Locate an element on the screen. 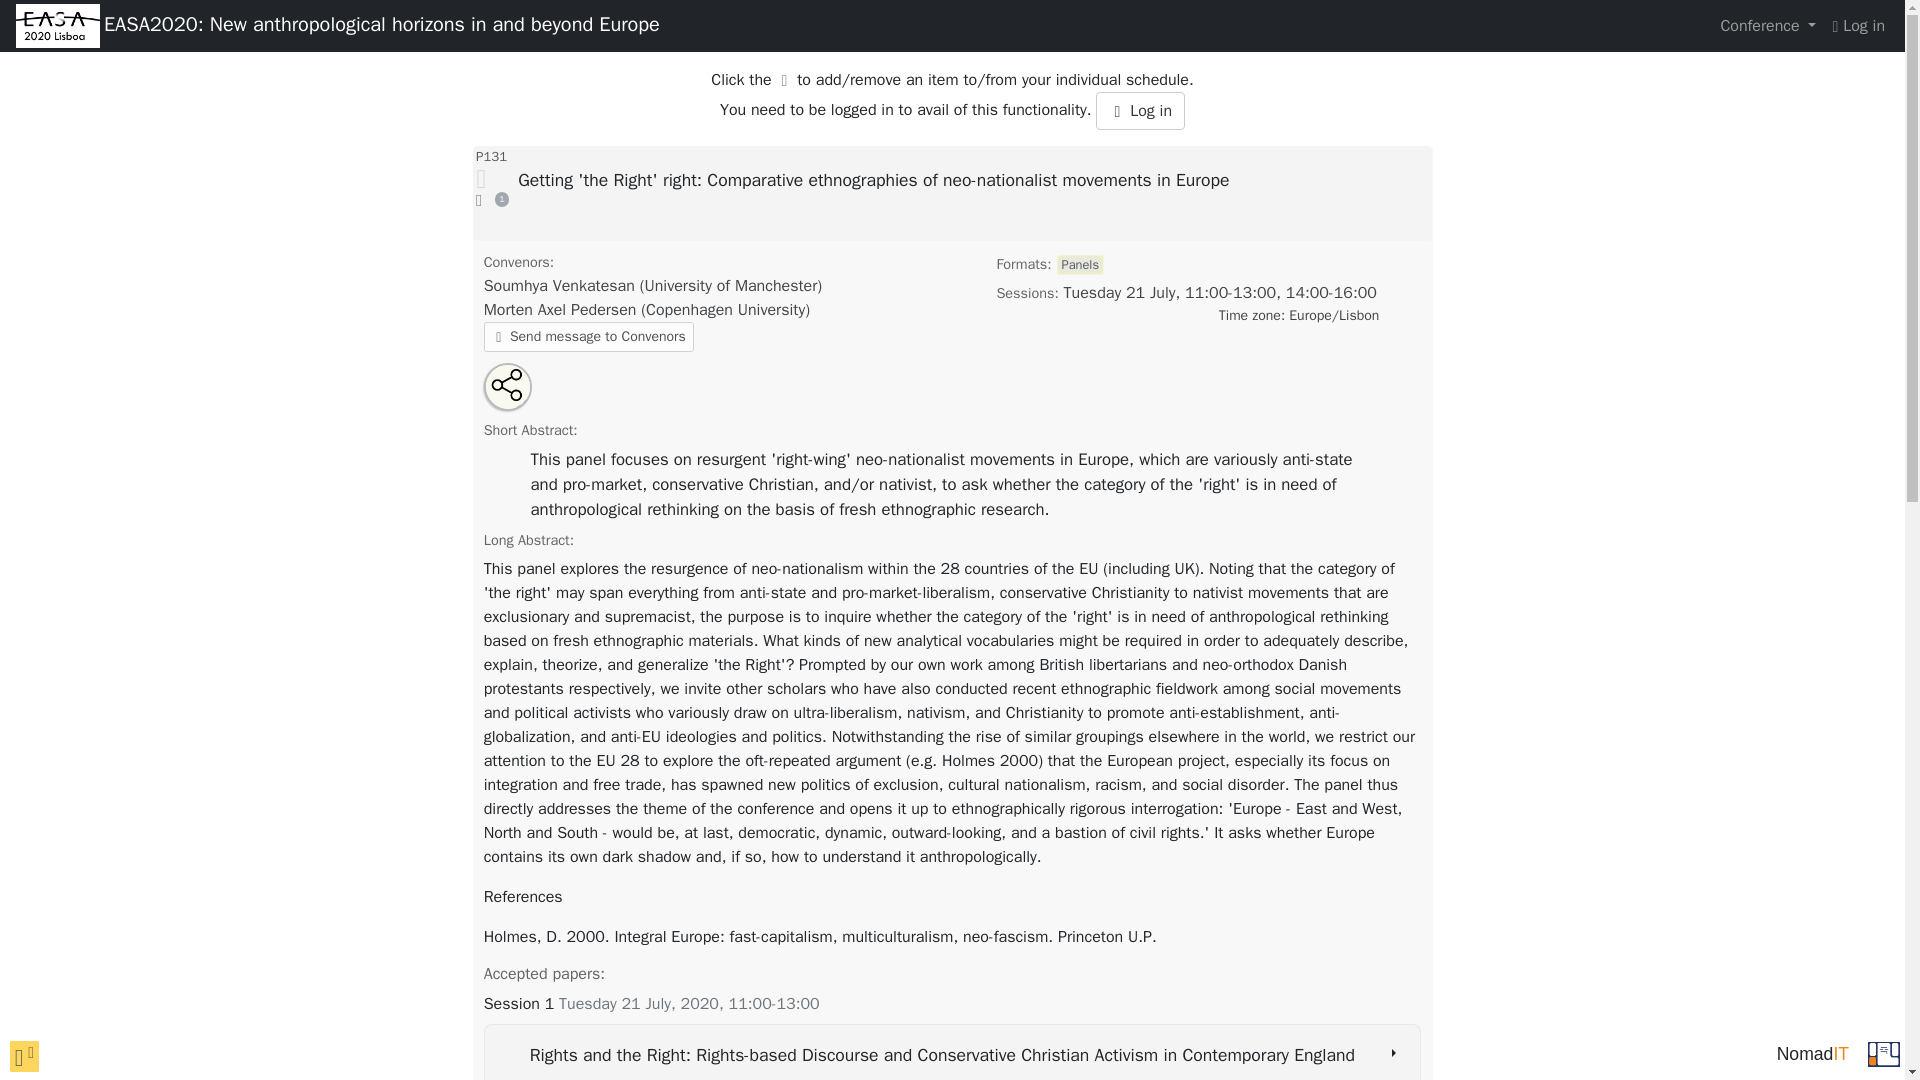 This screenshot has height=1080, width=1920. click to toggle popover is located at coordinates (24, 1056).